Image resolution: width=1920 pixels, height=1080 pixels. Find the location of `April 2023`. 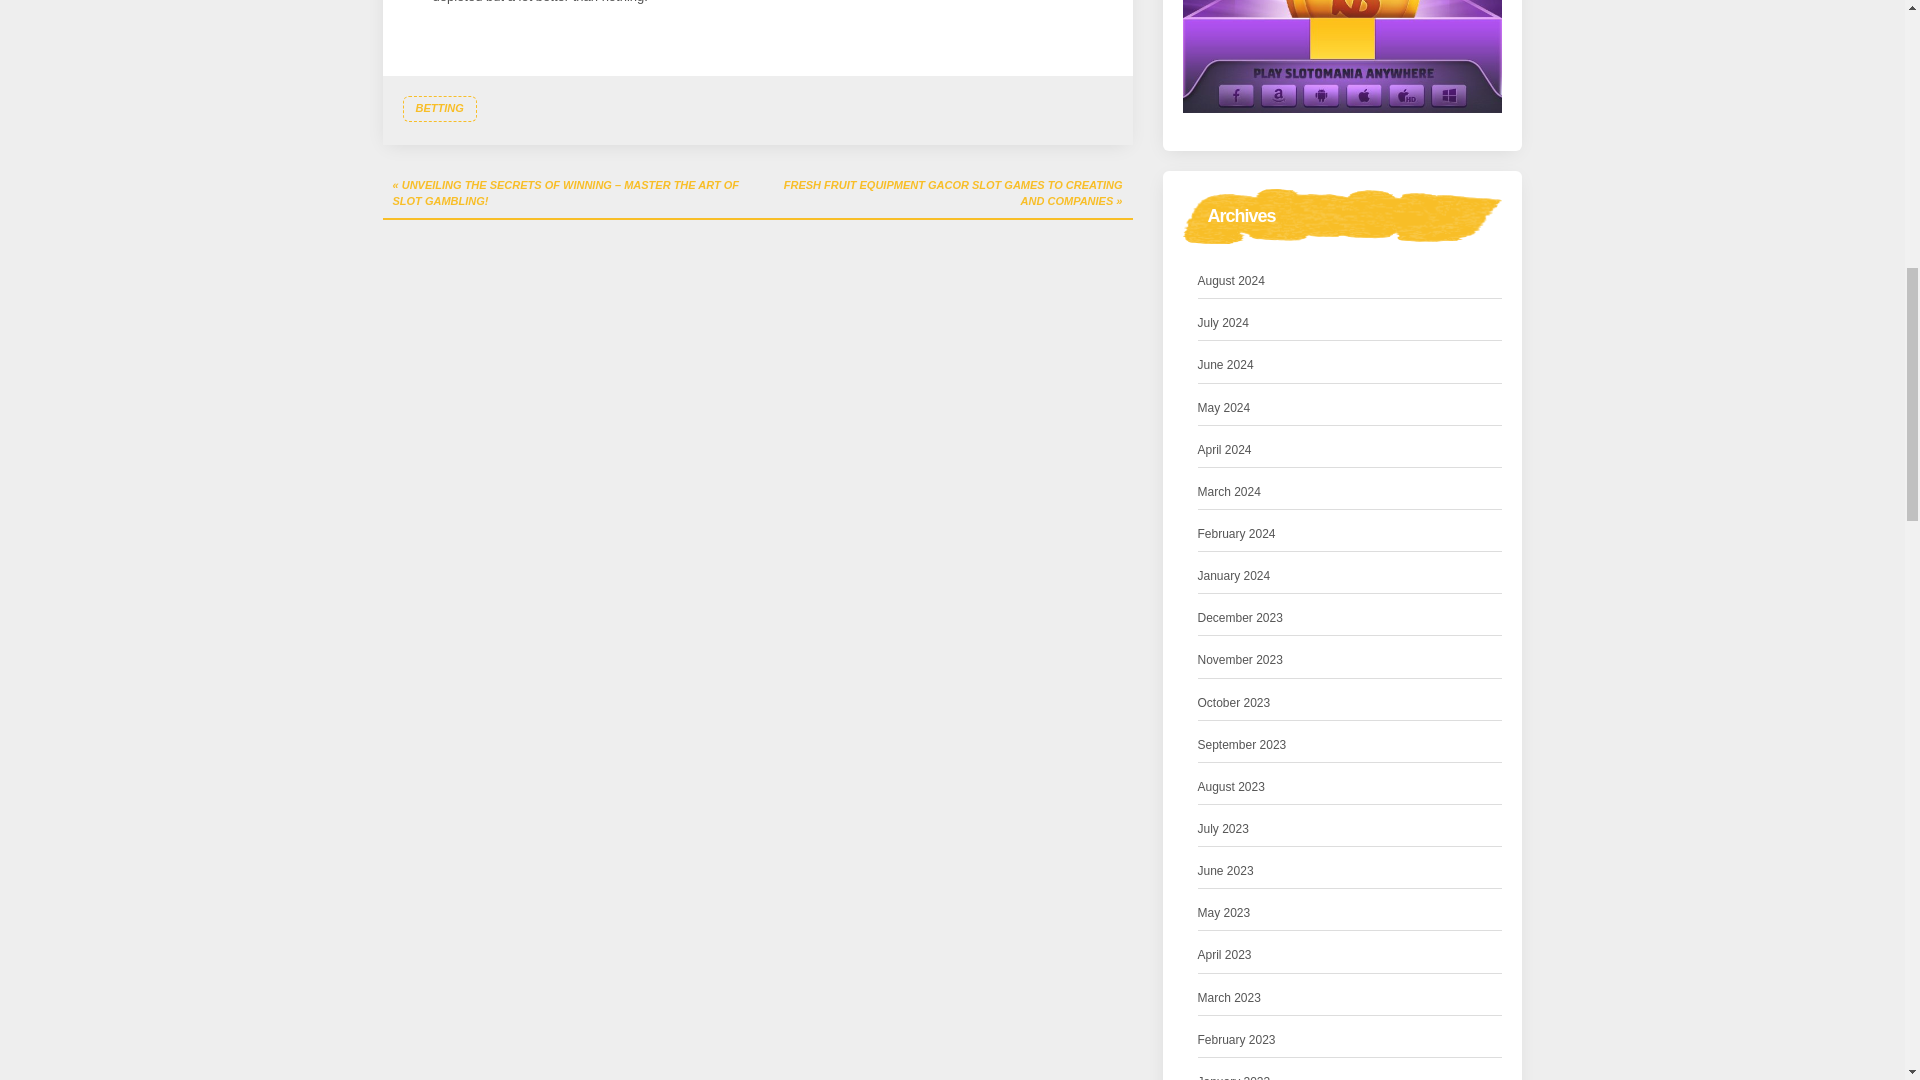

April 2023 is located at coordinates (1224, 955).